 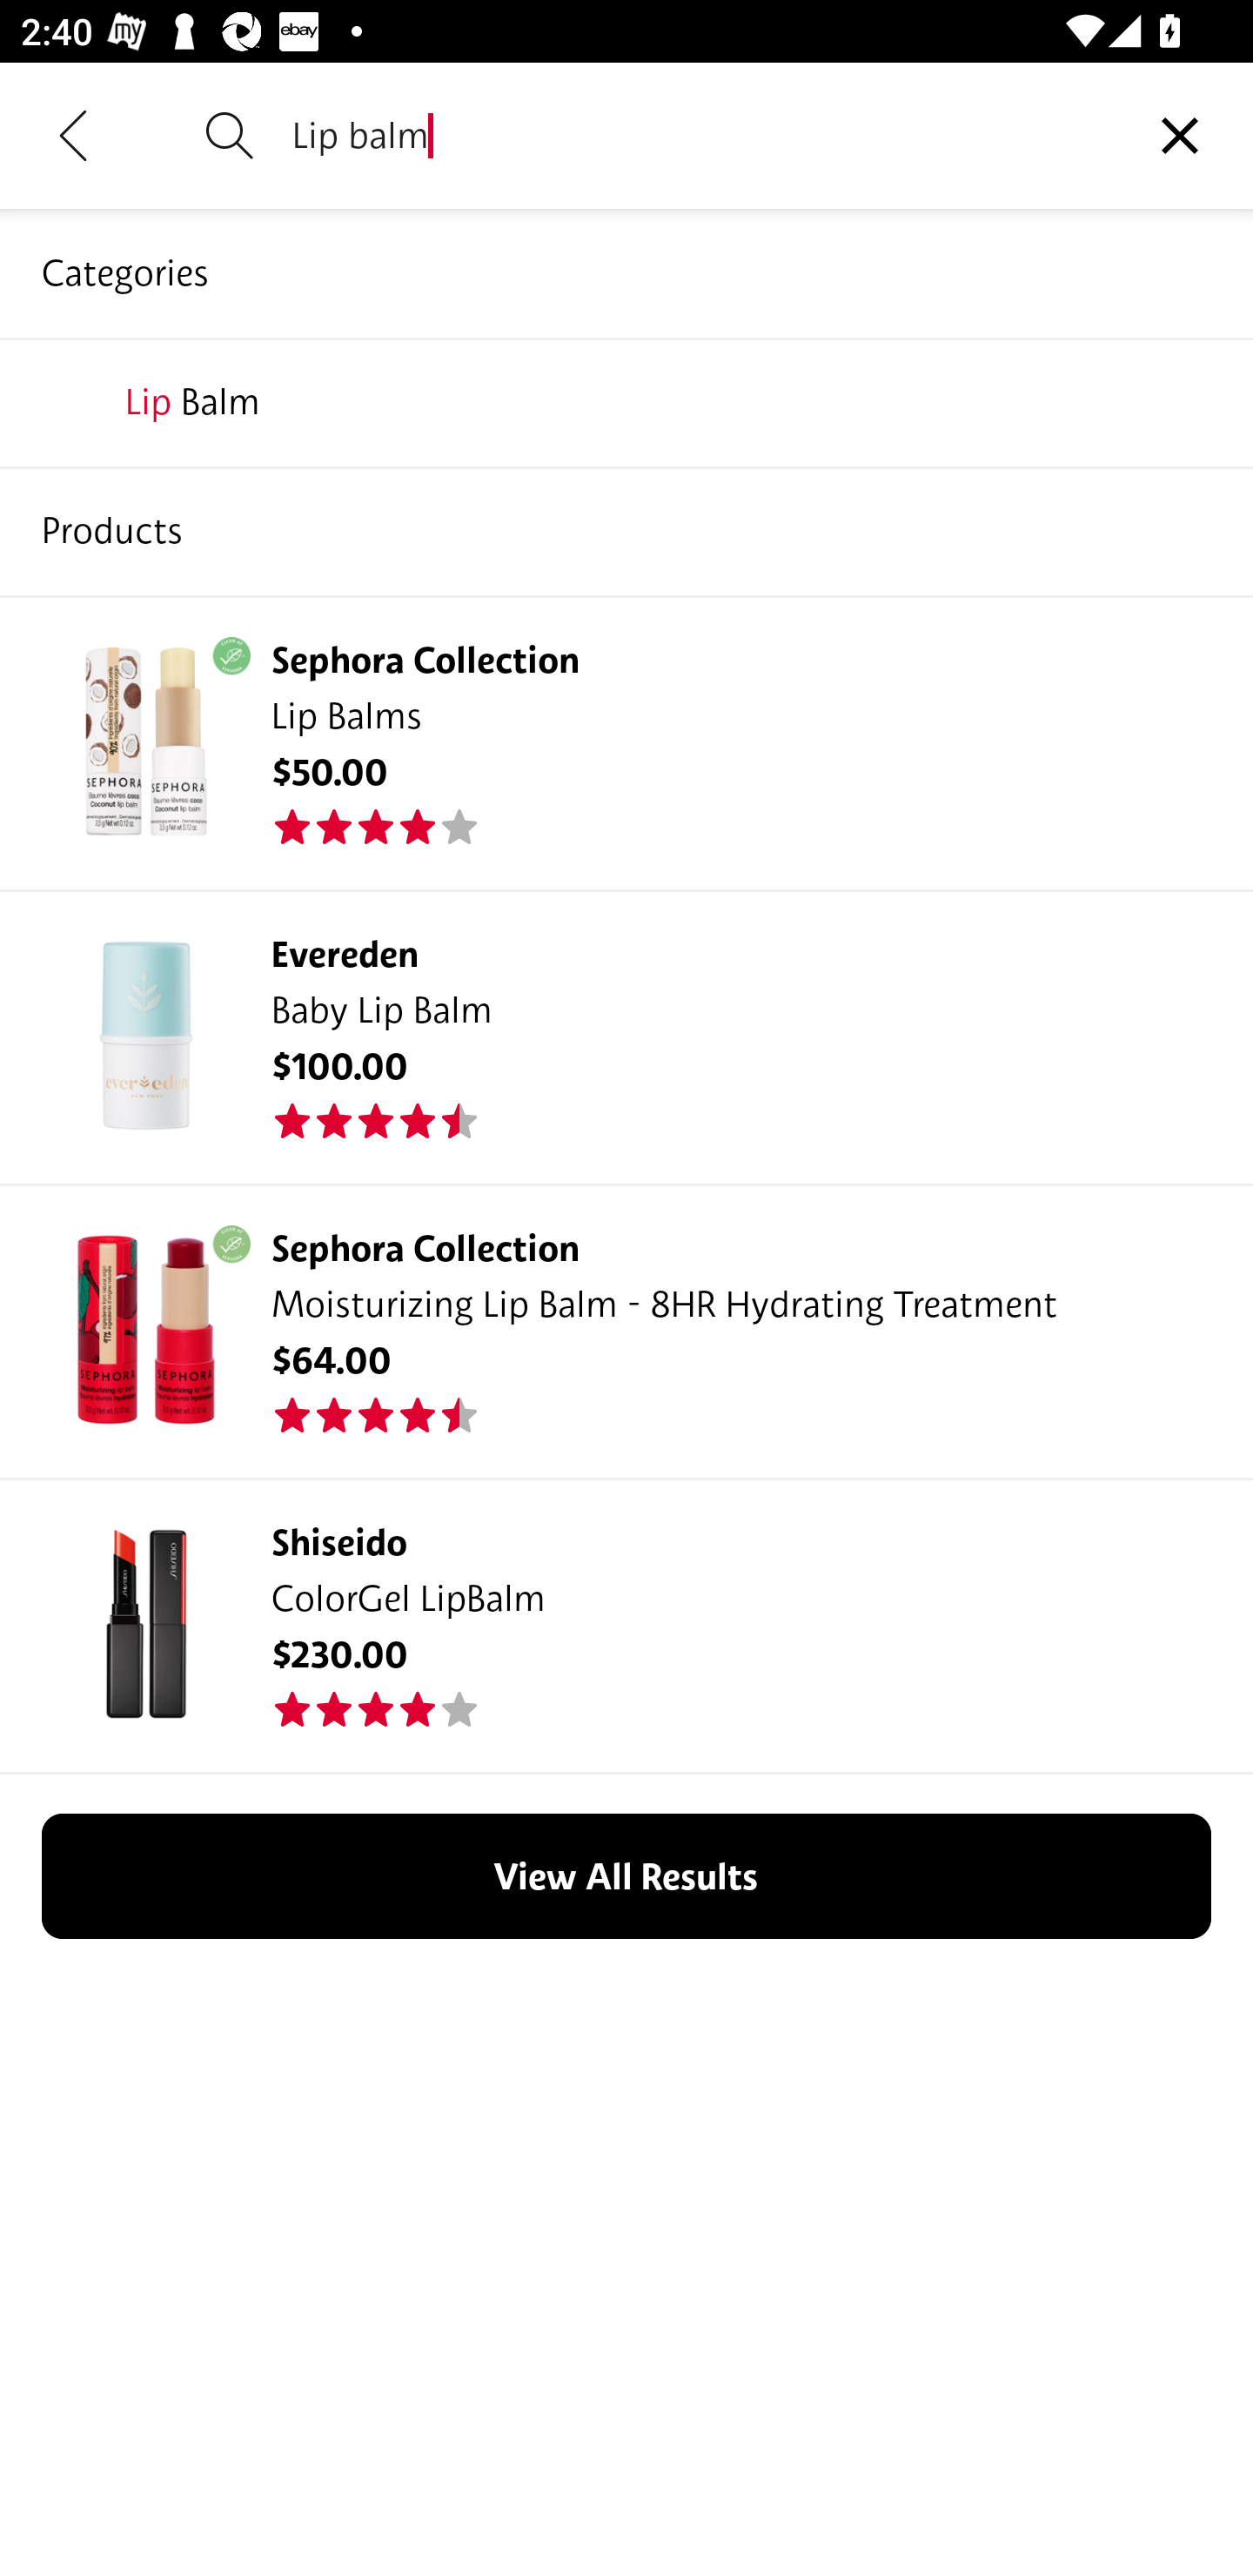 I want to click on rare beauty, so click(x=626, y=401).